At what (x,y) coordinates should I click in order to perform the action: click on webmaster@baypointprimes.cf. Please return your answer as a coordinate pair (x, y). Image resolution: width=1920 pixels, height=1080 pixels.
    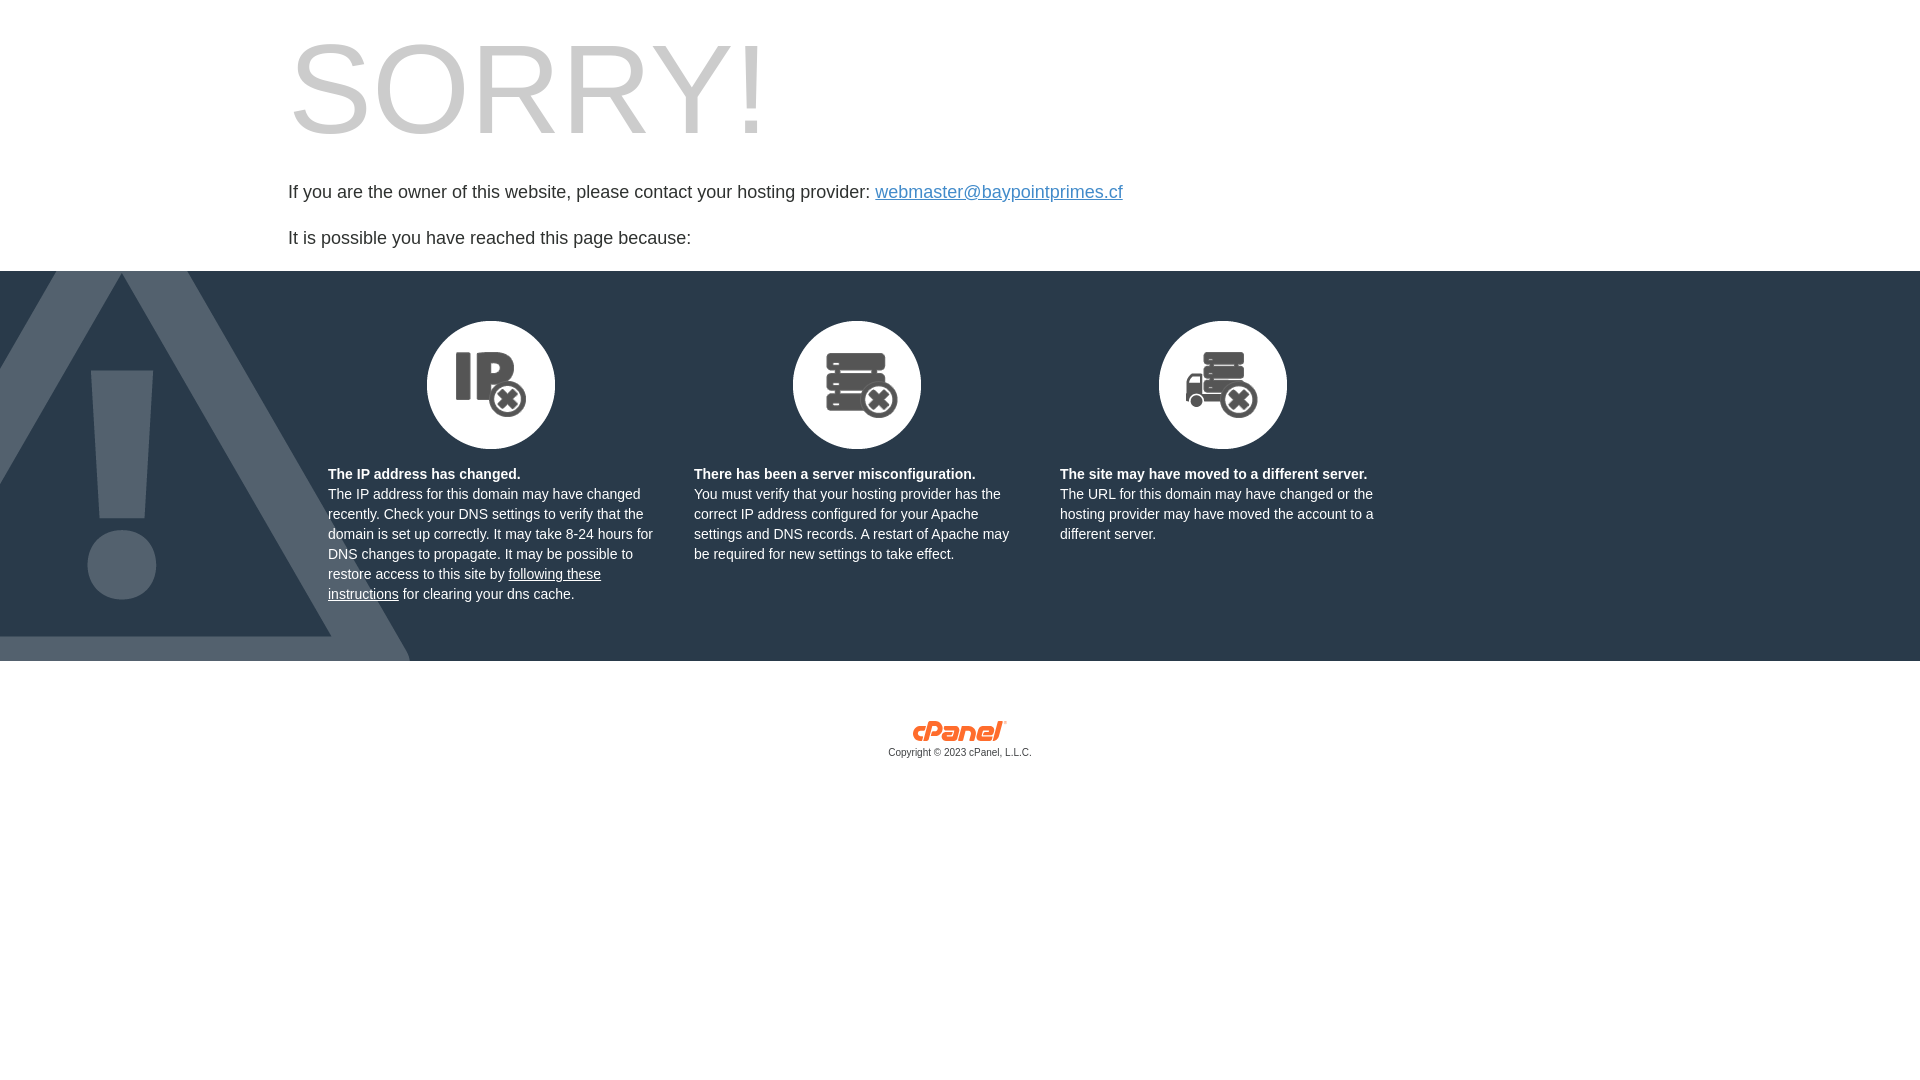
    Looking at the image, I should click on (998, 192).